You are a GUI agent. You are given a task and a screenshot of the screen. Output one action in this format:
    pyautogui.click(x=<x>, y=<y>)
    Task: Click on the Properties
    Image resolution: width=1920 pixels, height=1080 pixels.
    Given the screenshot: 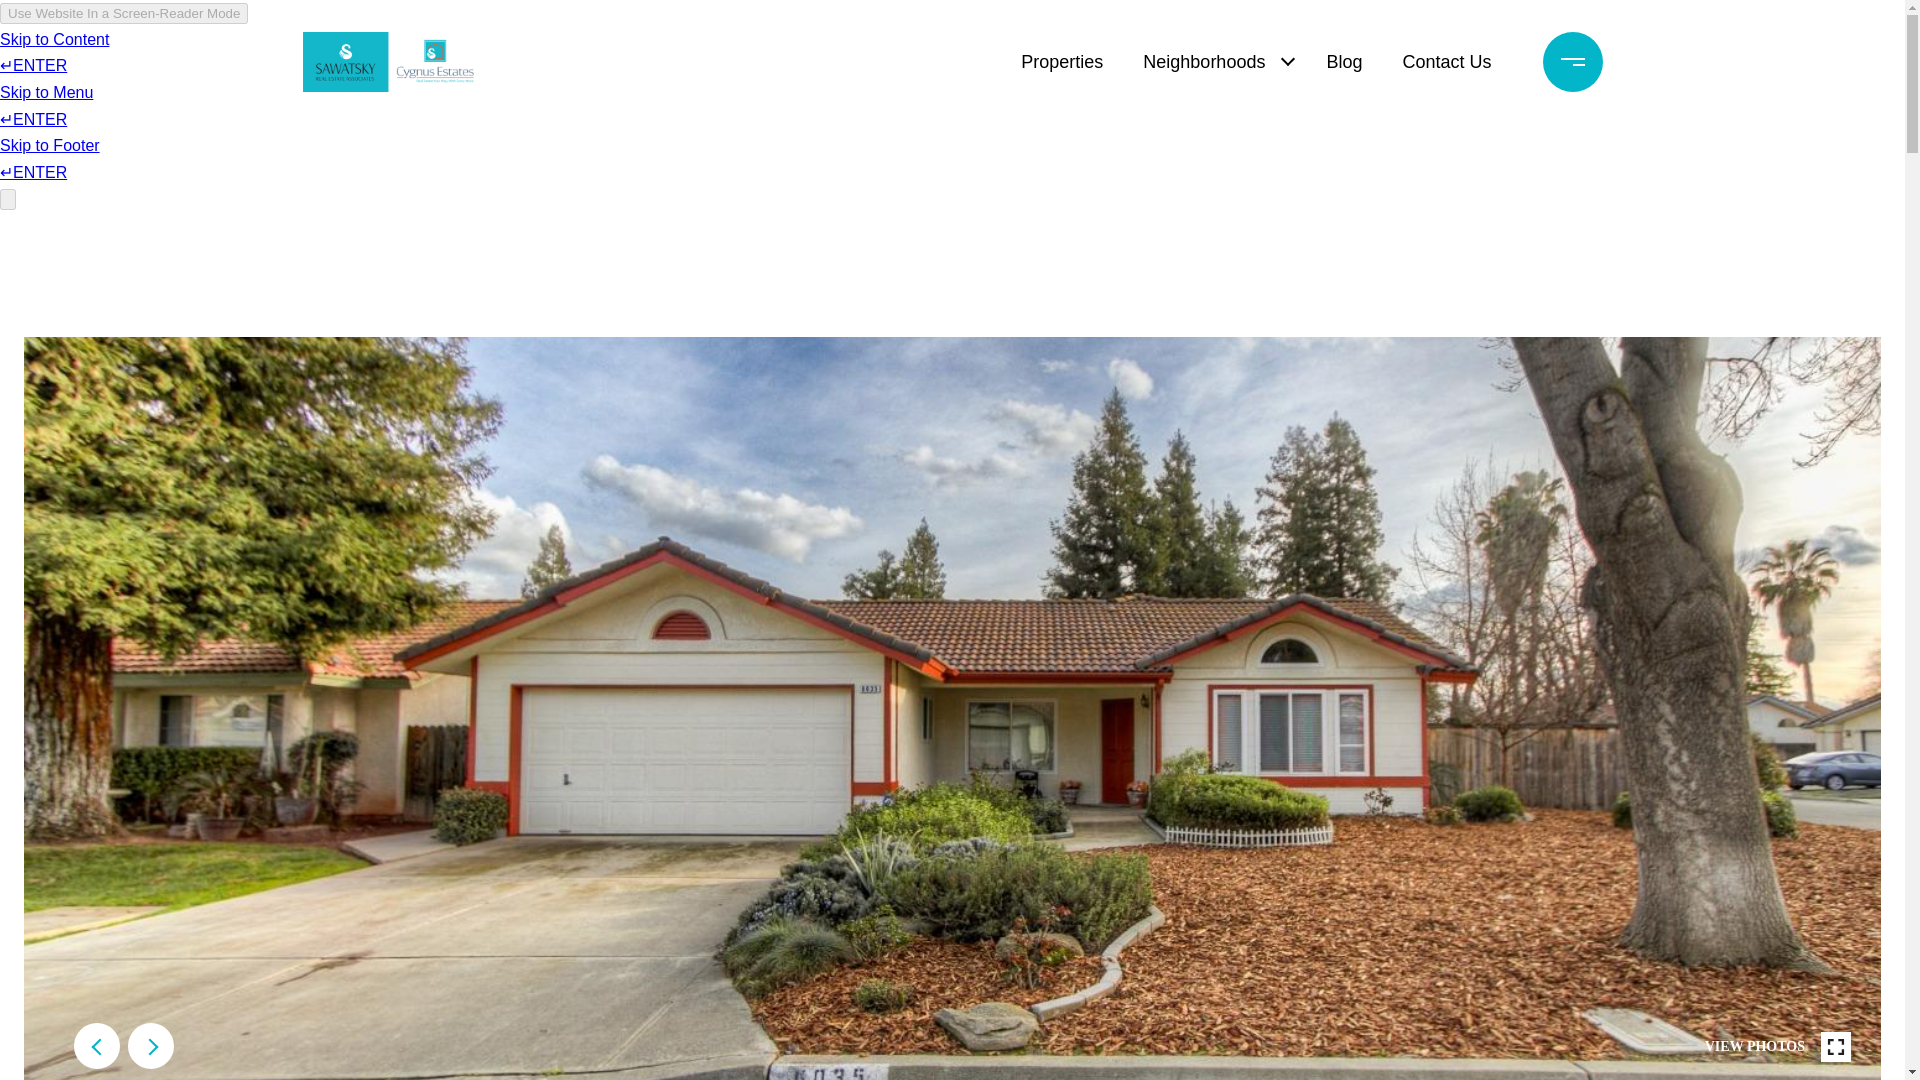 What is the action you would take?
    pyautogui.click(x=1062, y=62)
    